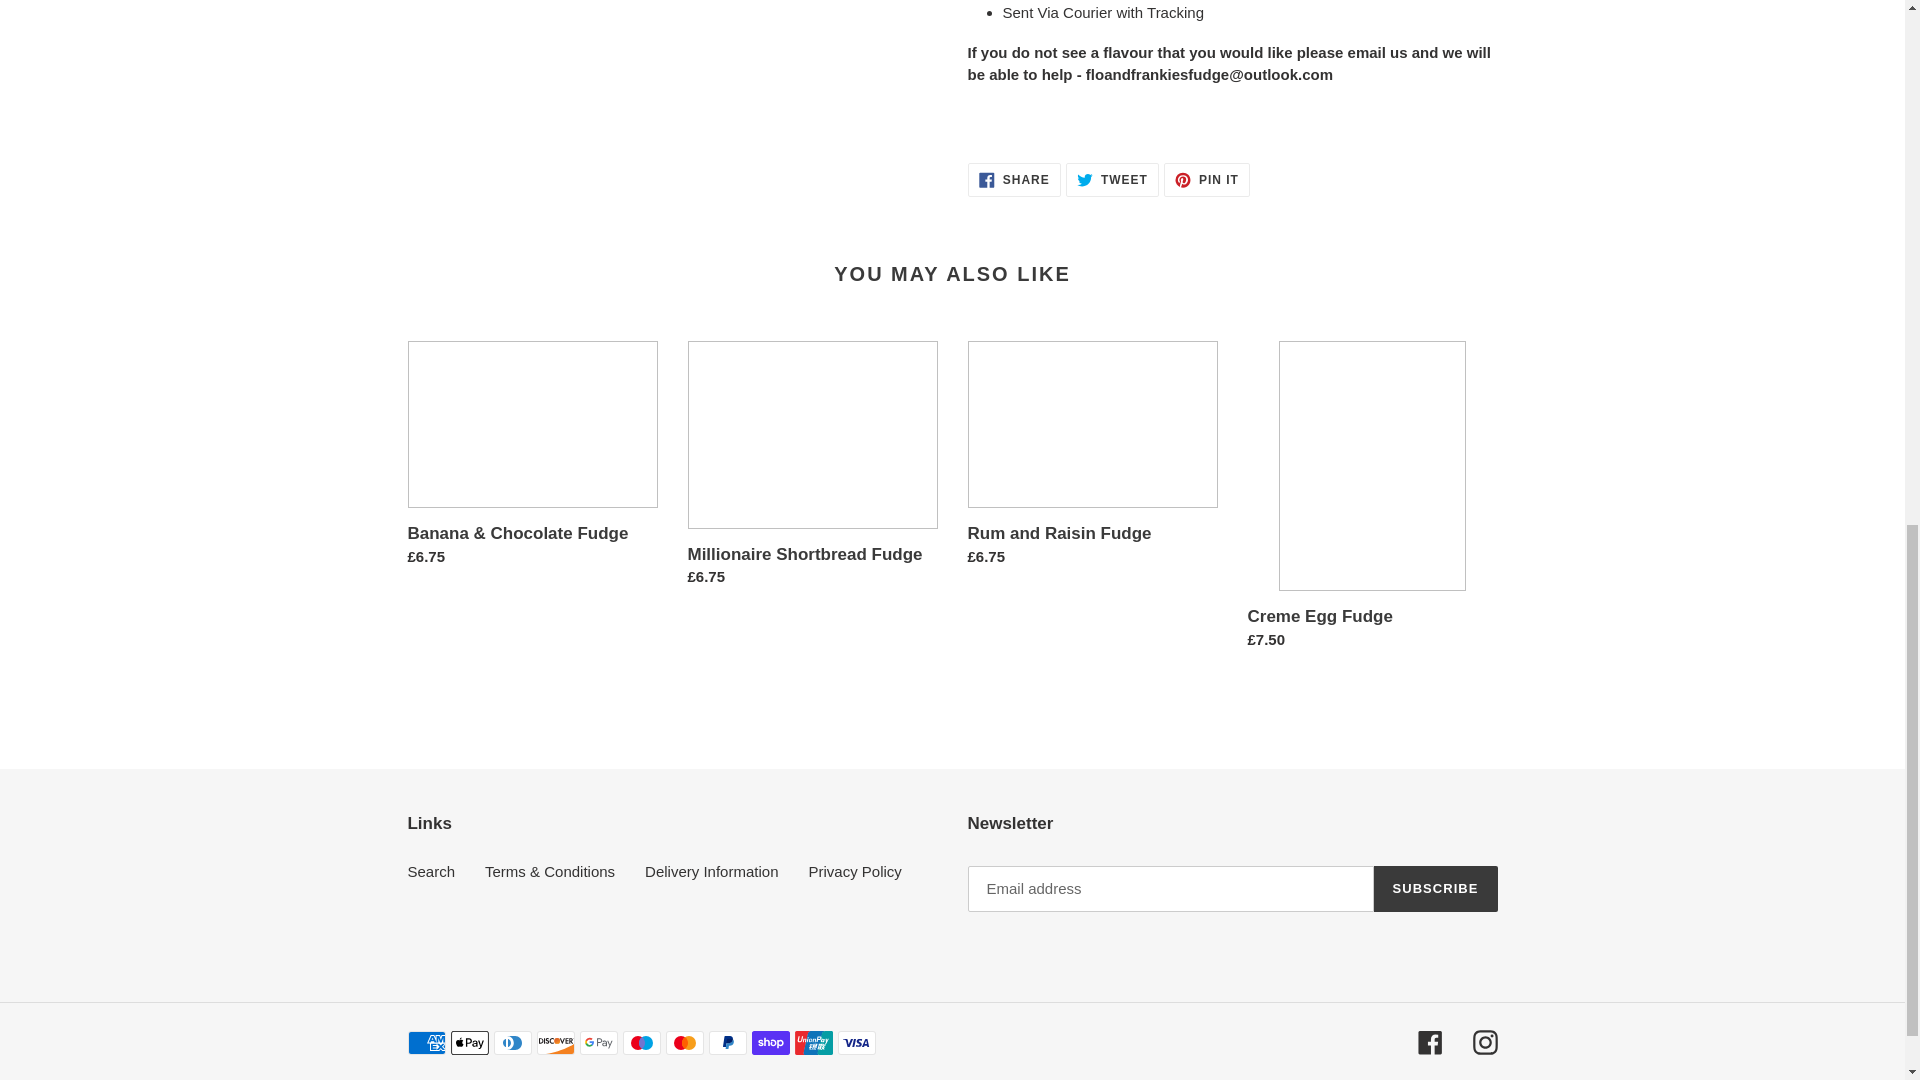  I want to click on Millionaire Shortbread Fudge, so click(1092, 458).